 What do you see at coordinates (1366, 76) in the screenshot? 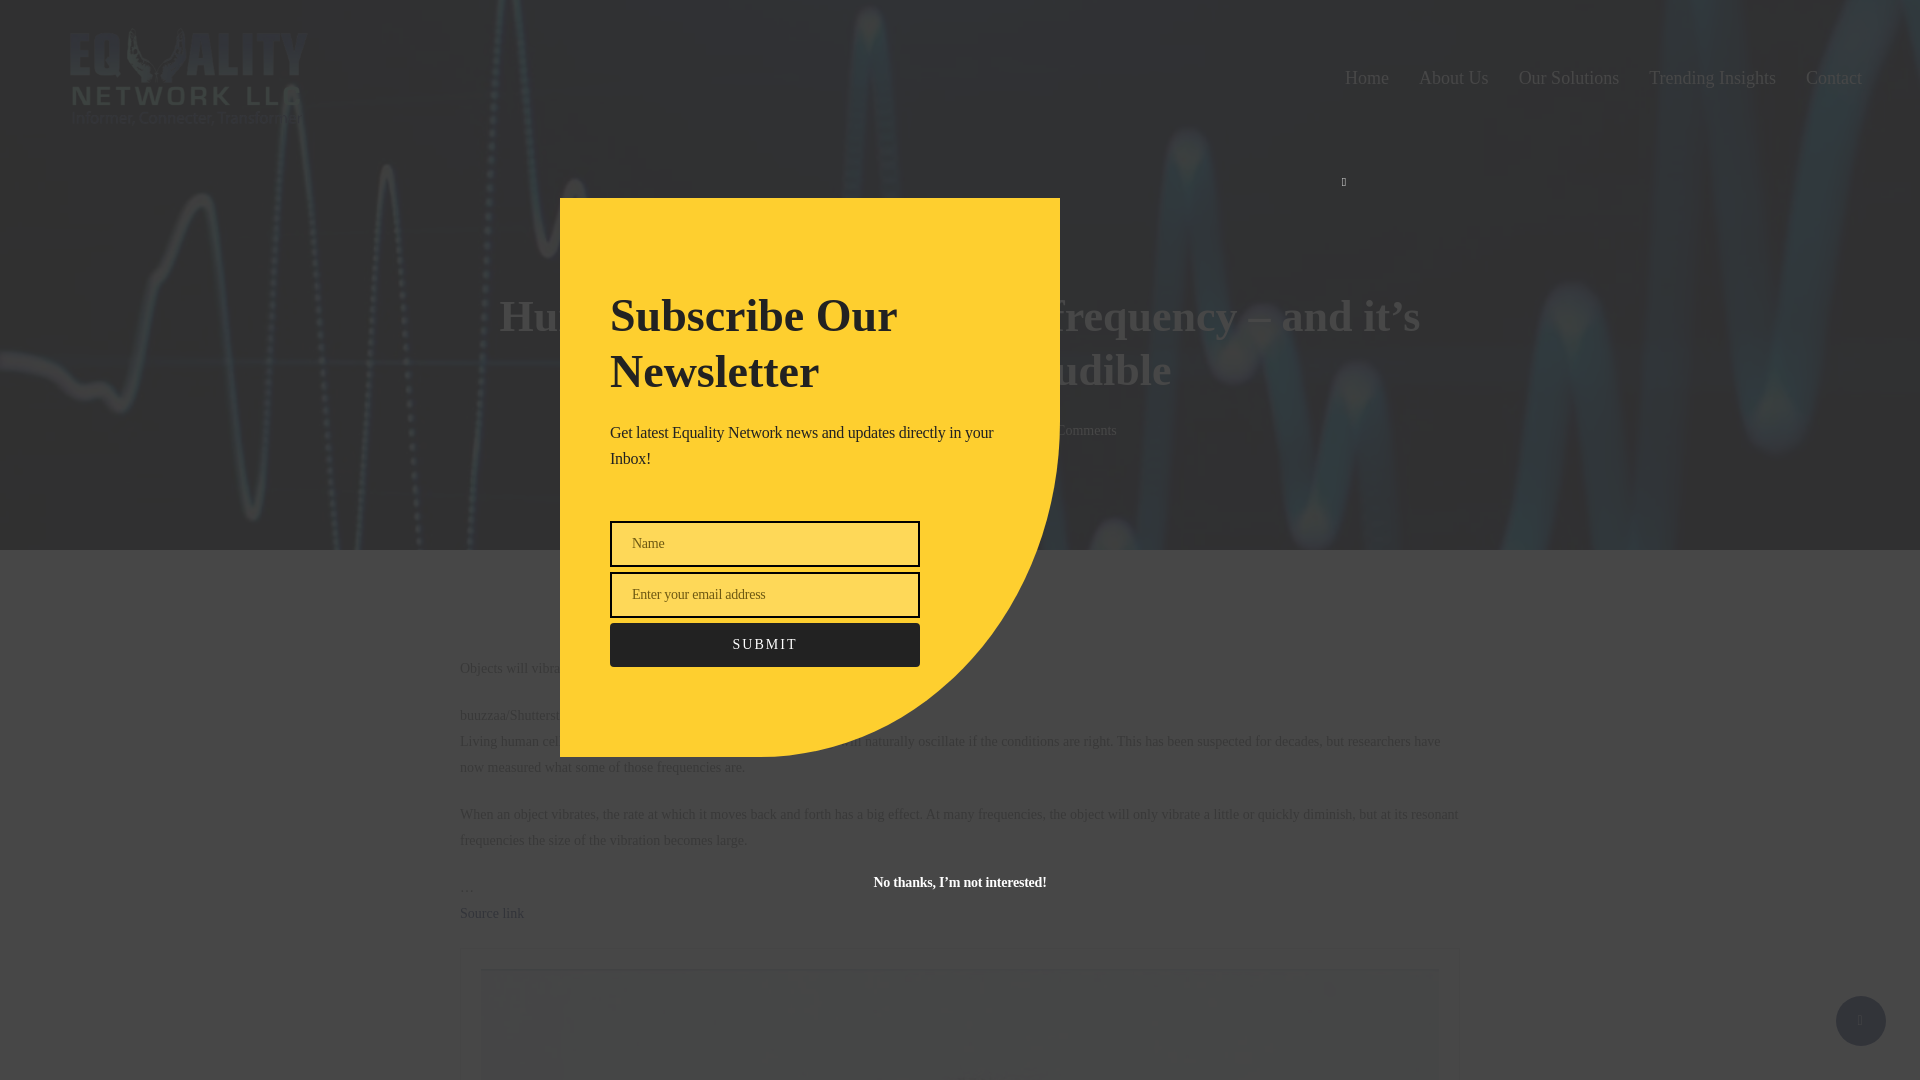
I see `Home` at bounding box center [1366, 76].